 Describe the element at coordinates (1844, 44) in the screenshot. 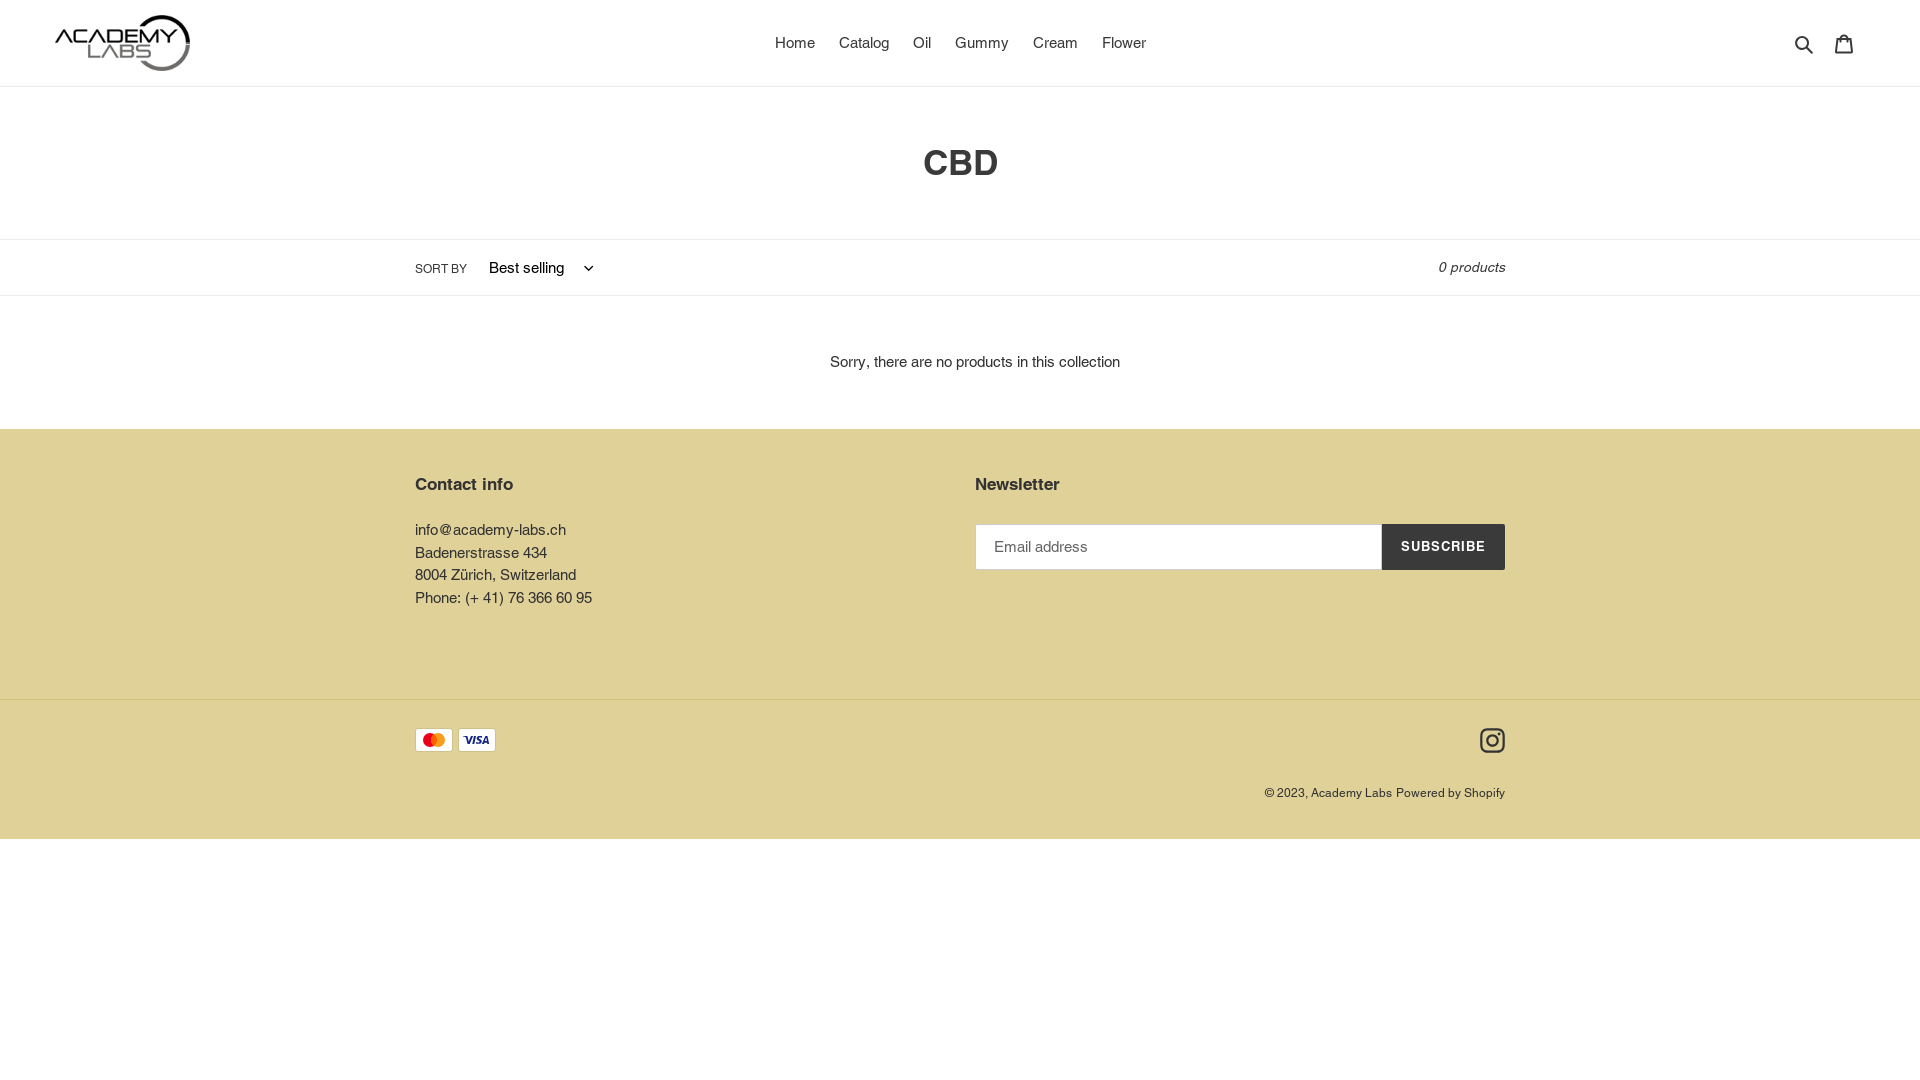

I see `Cart` at that location.